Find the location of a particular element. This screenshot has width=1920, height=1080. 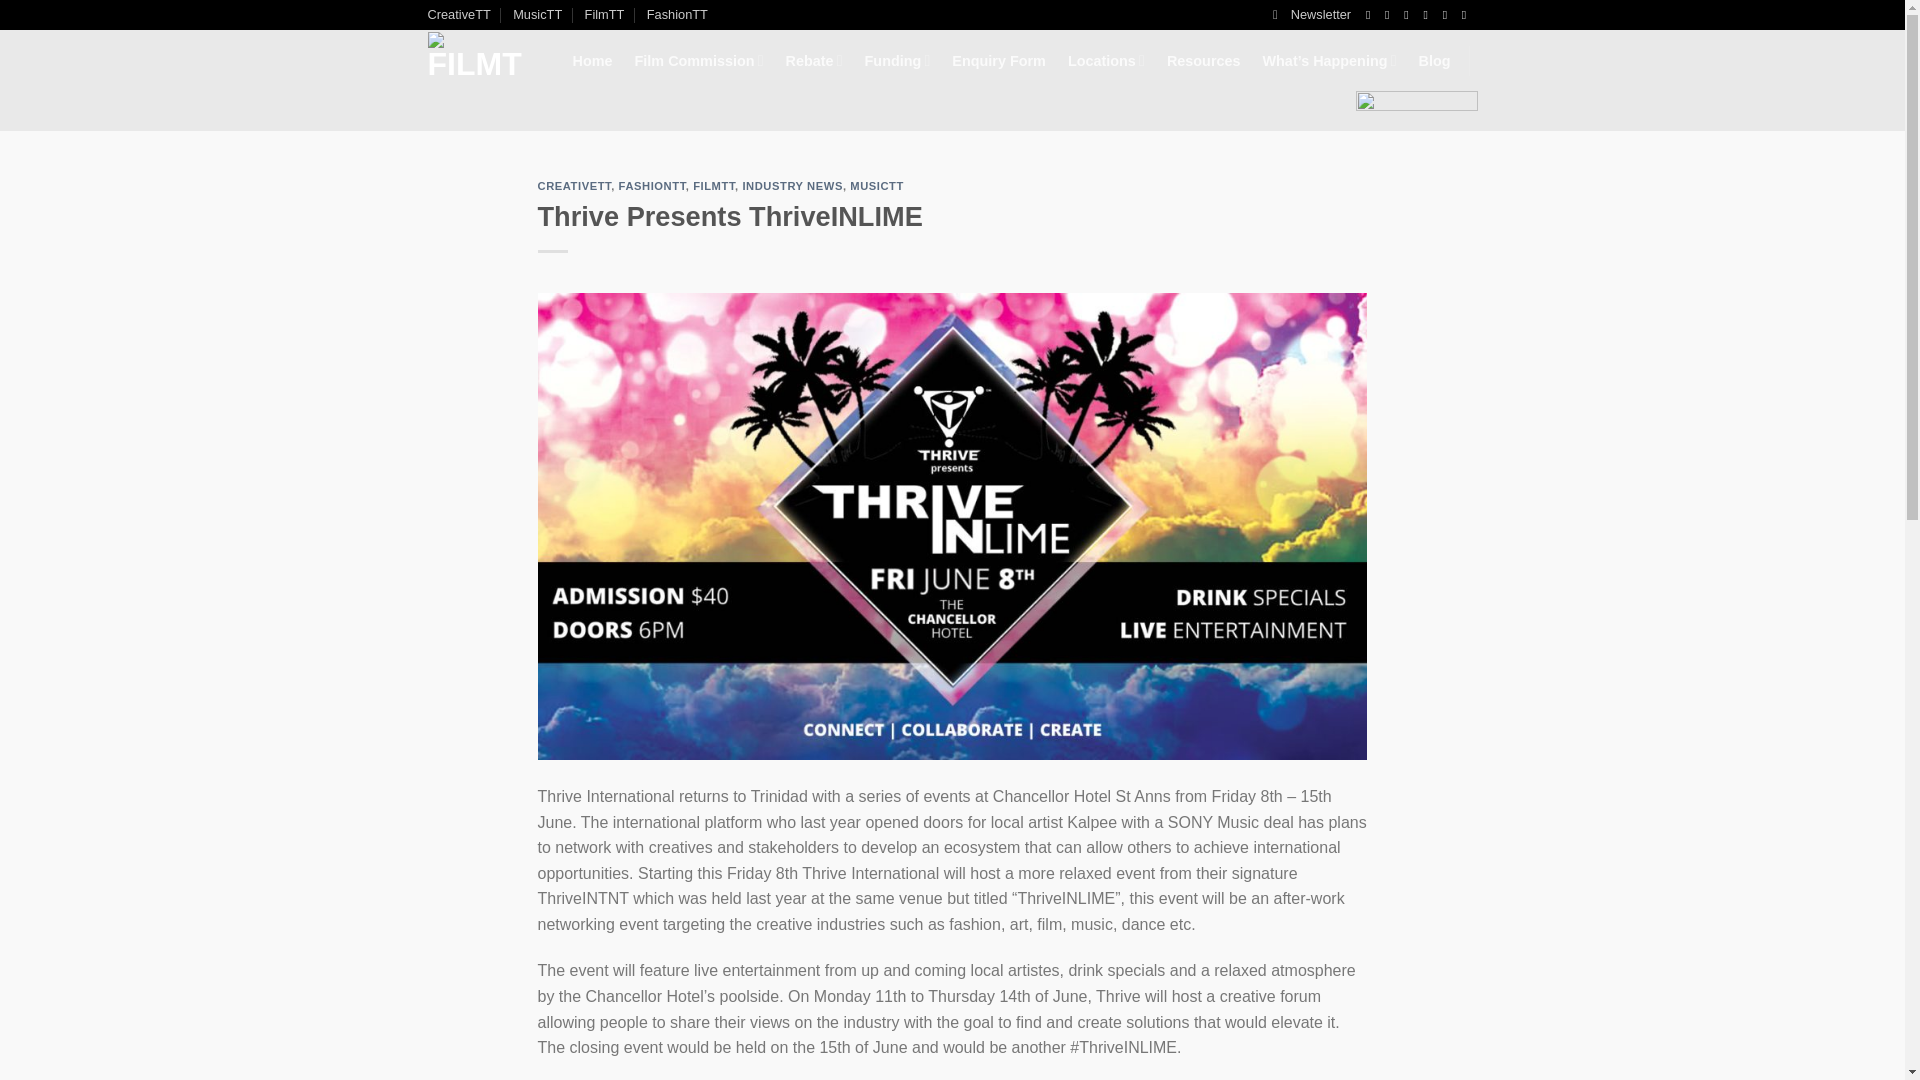

Locations is located at coordinates (1106, 60).